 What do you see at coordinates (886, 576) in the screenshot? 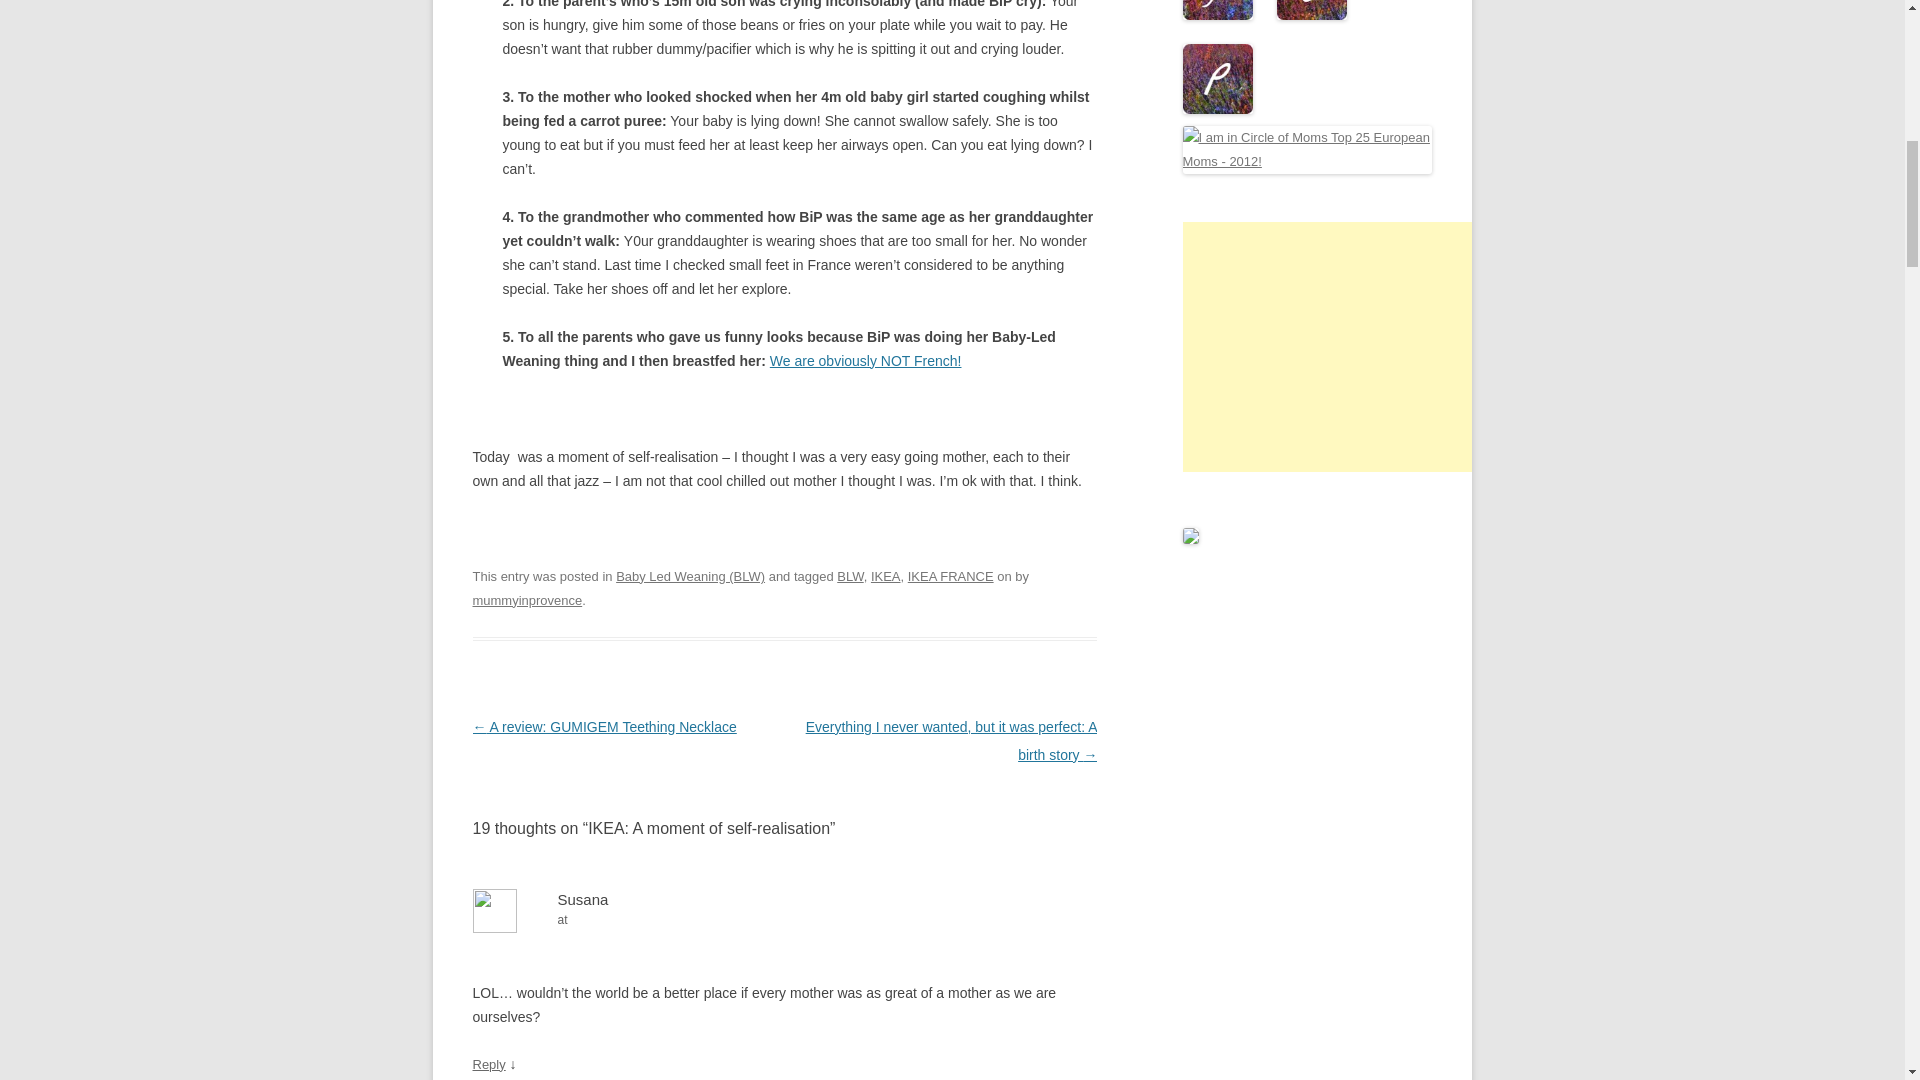
I see `IKEA` at bounding box center [886, 576].